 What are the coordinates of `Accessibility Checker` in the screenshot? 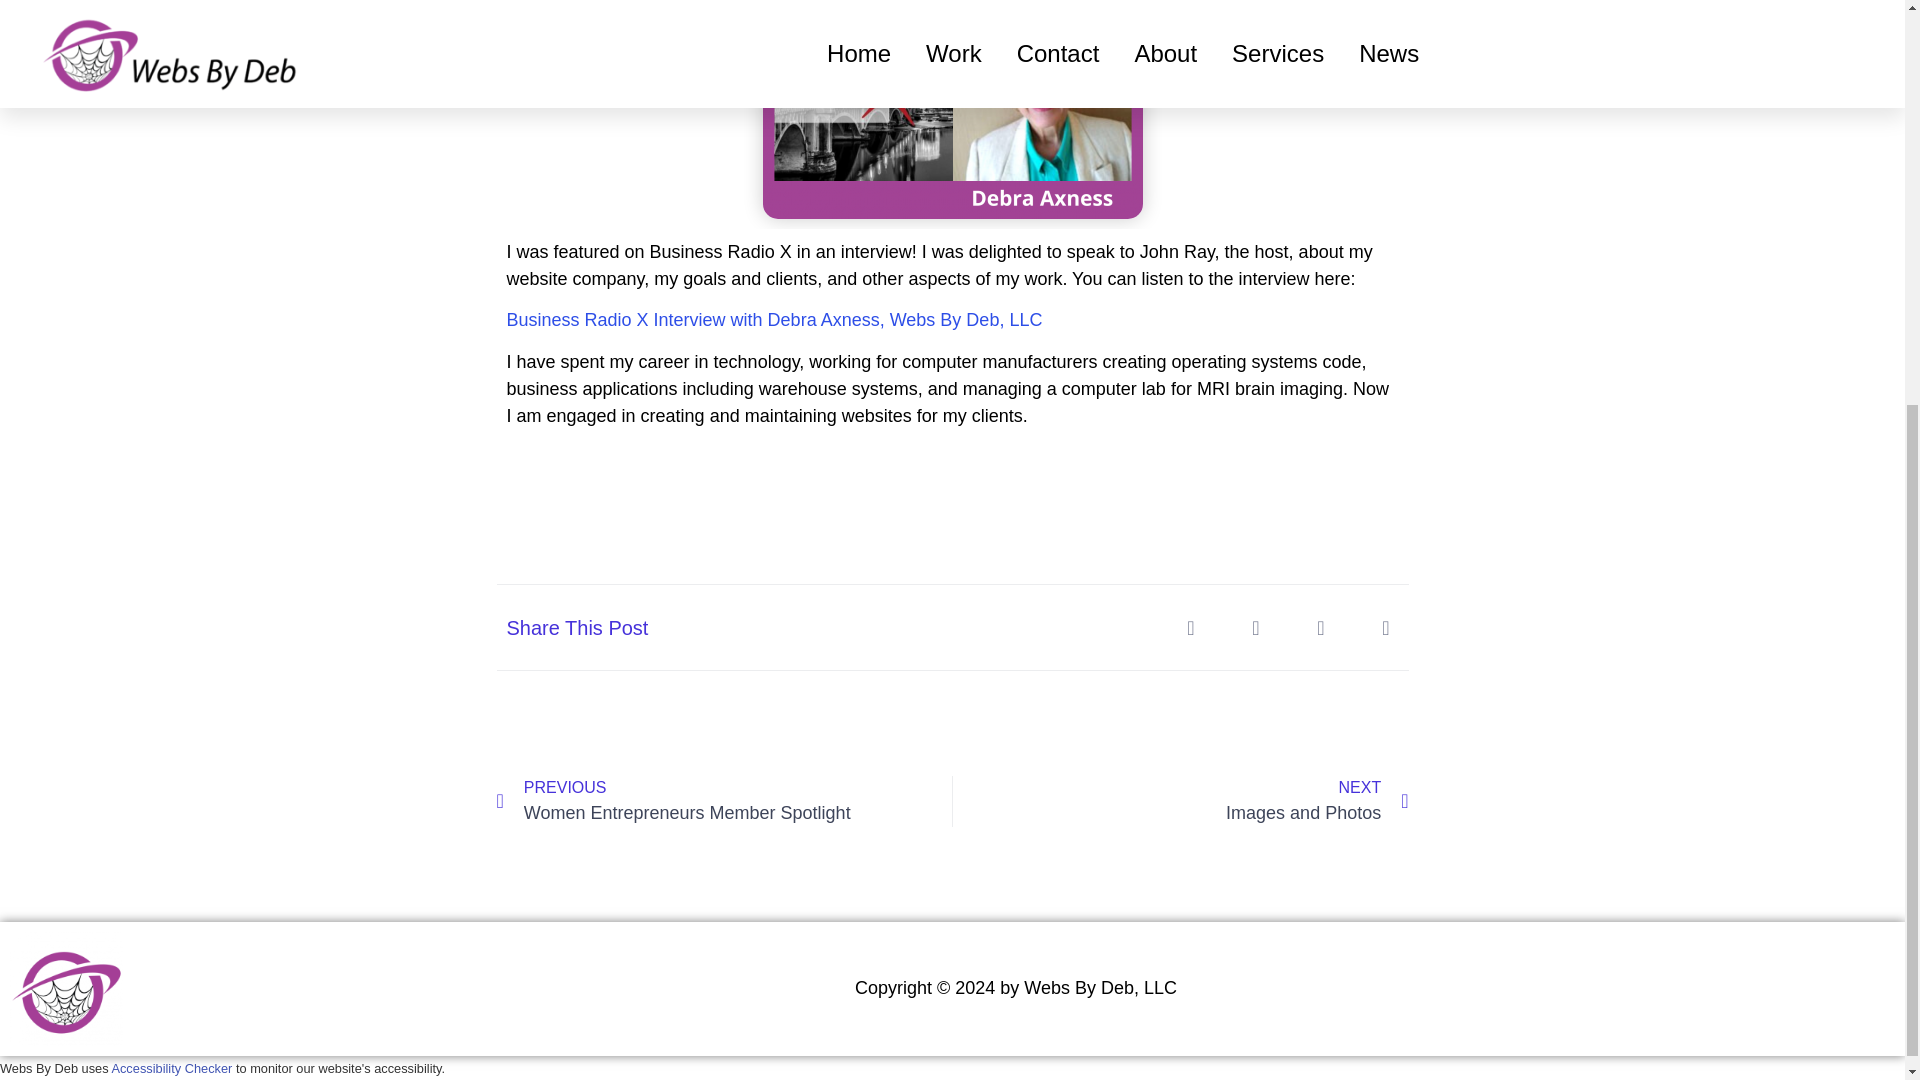 It's located at (724, 802).